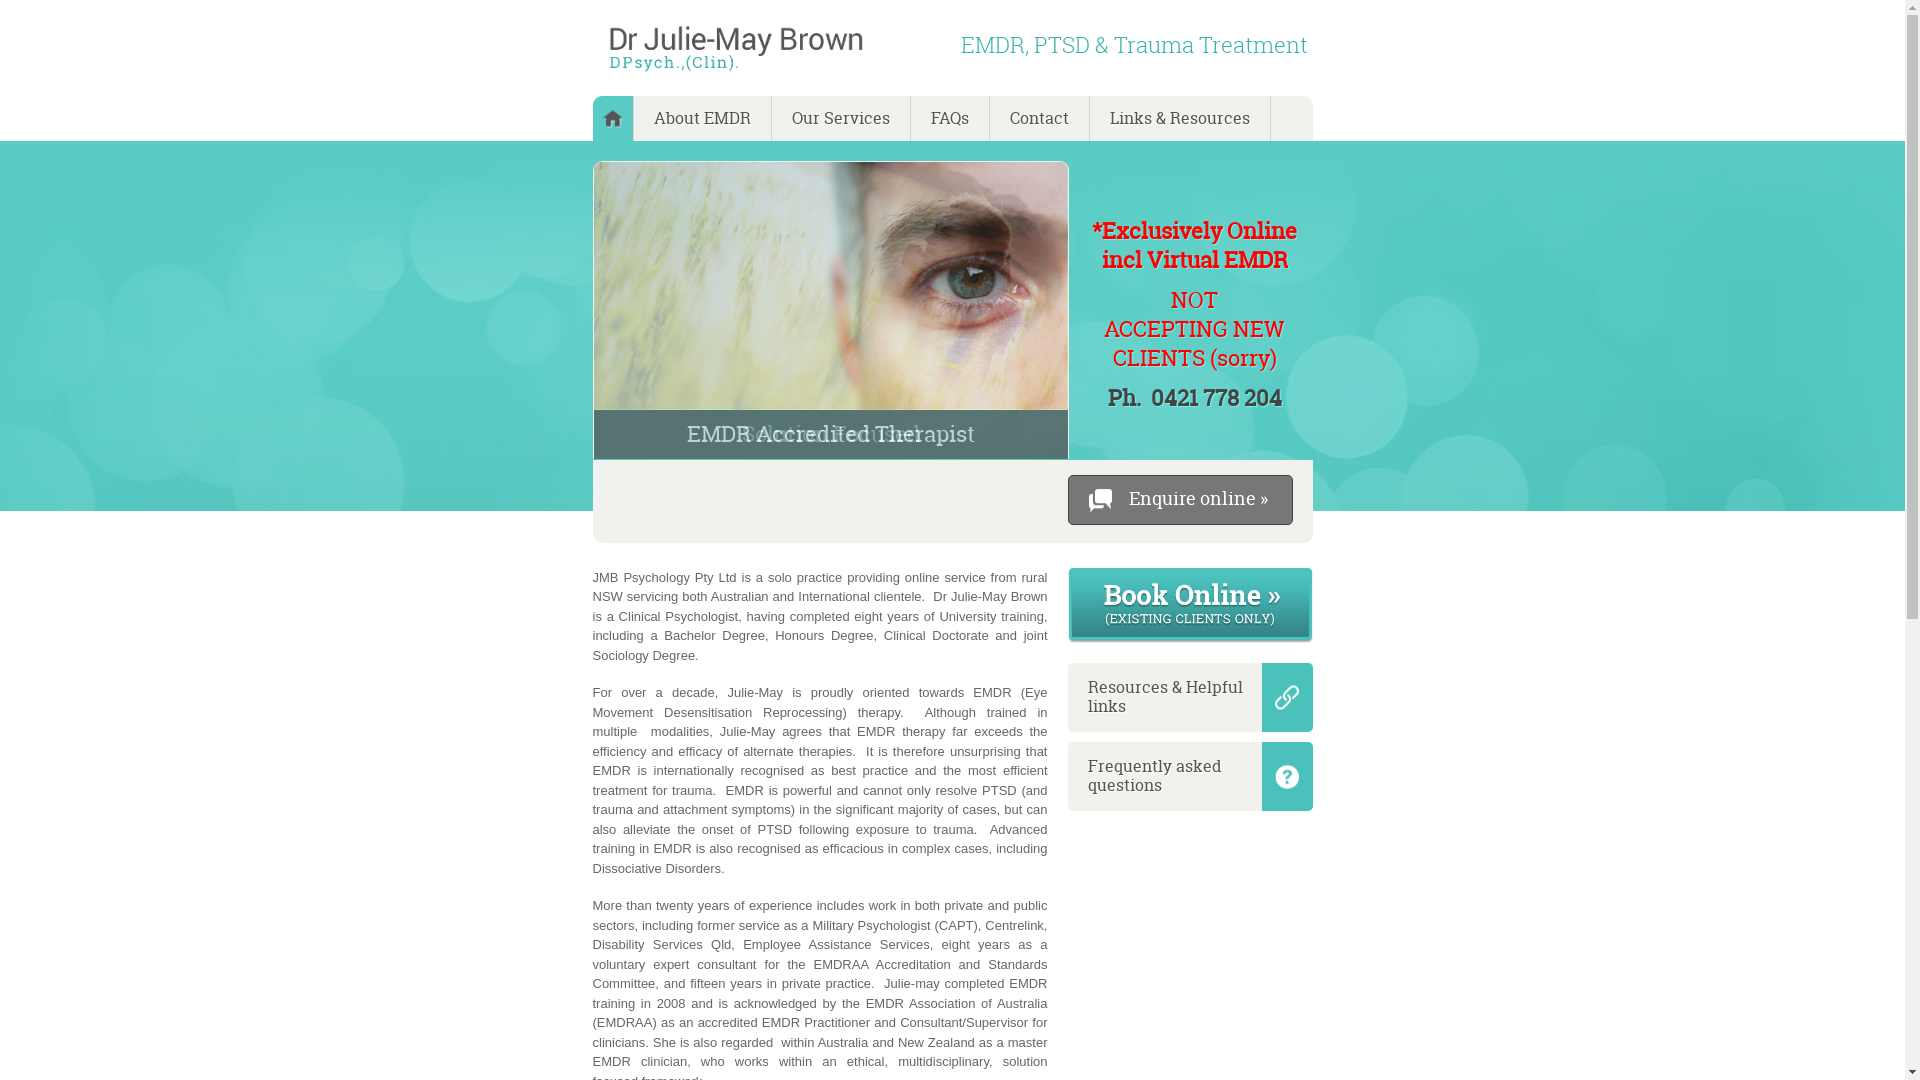 The width and height of the screenshot is (1920, 1080). I want to click on Our Services, so click(842, 118).